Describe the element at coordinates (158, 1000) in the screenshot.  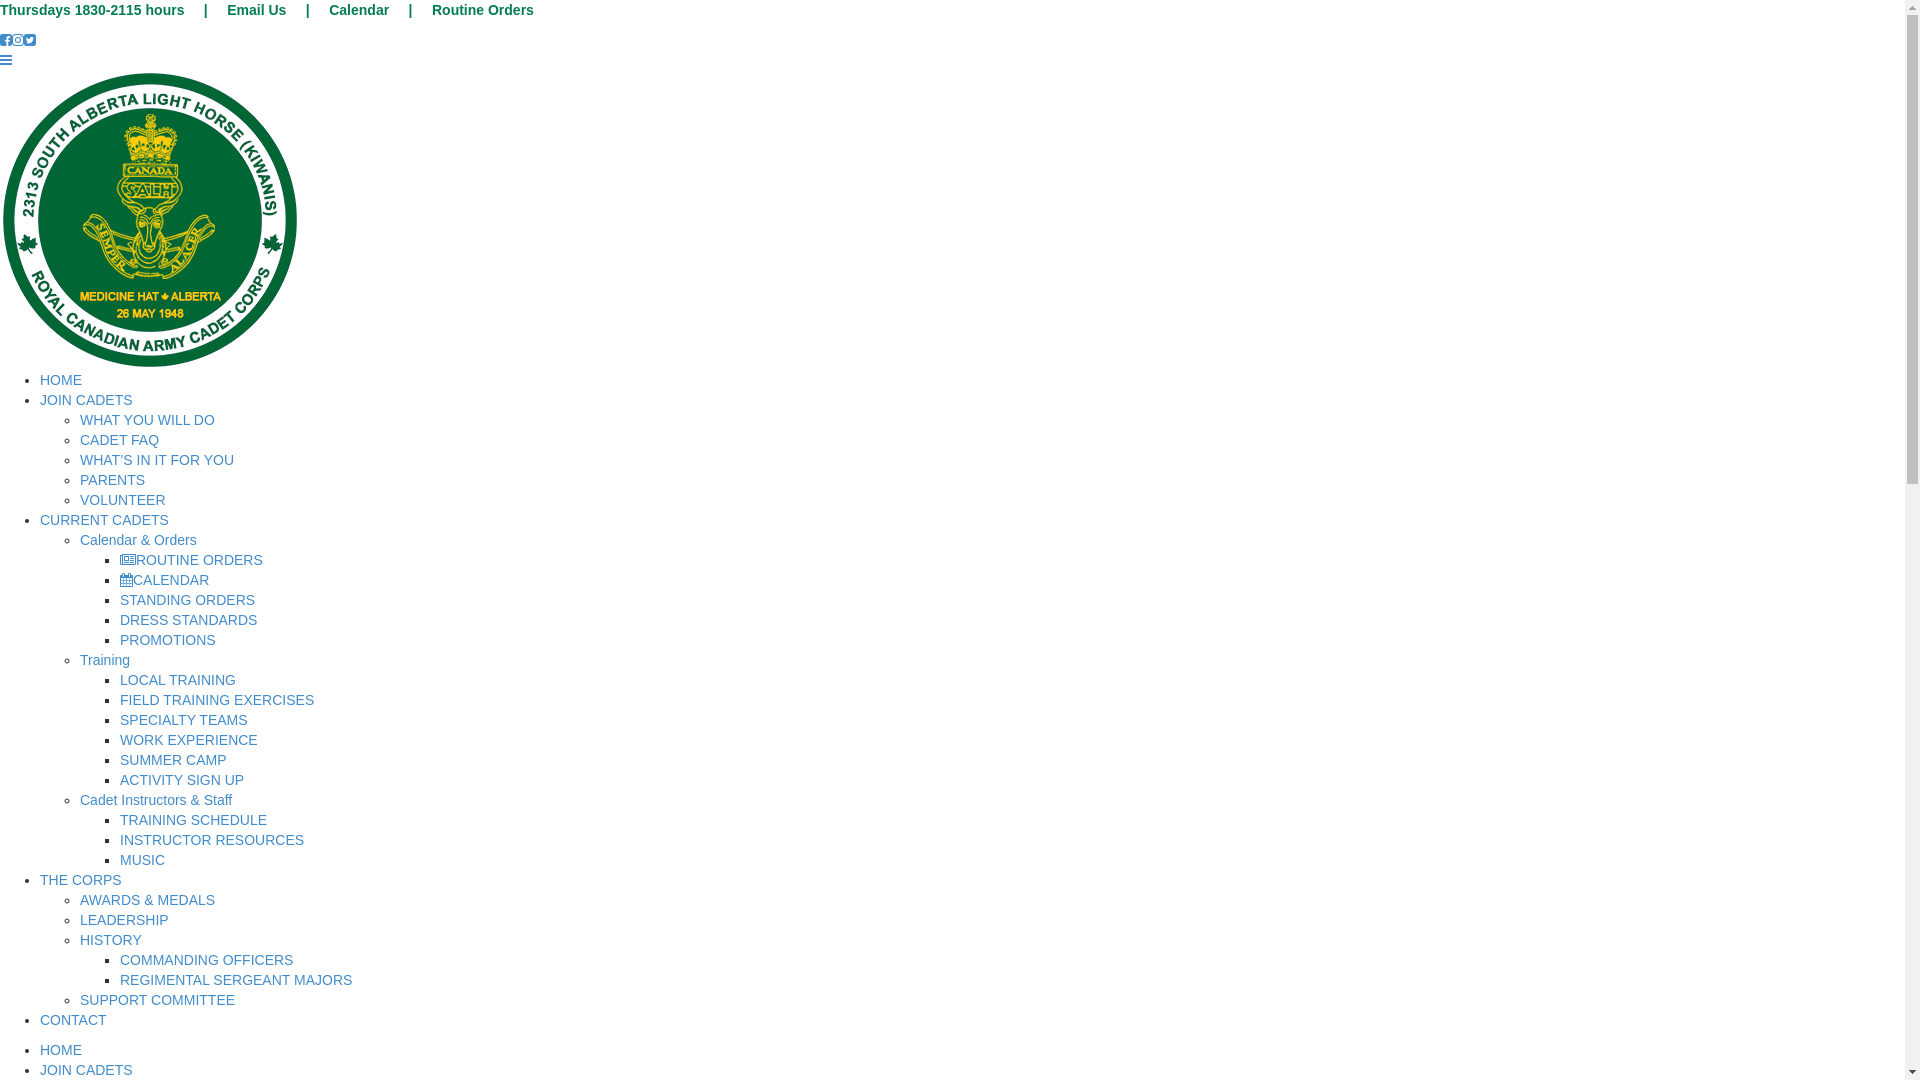
I see `SUPPORT COMMITTEE` at that location.